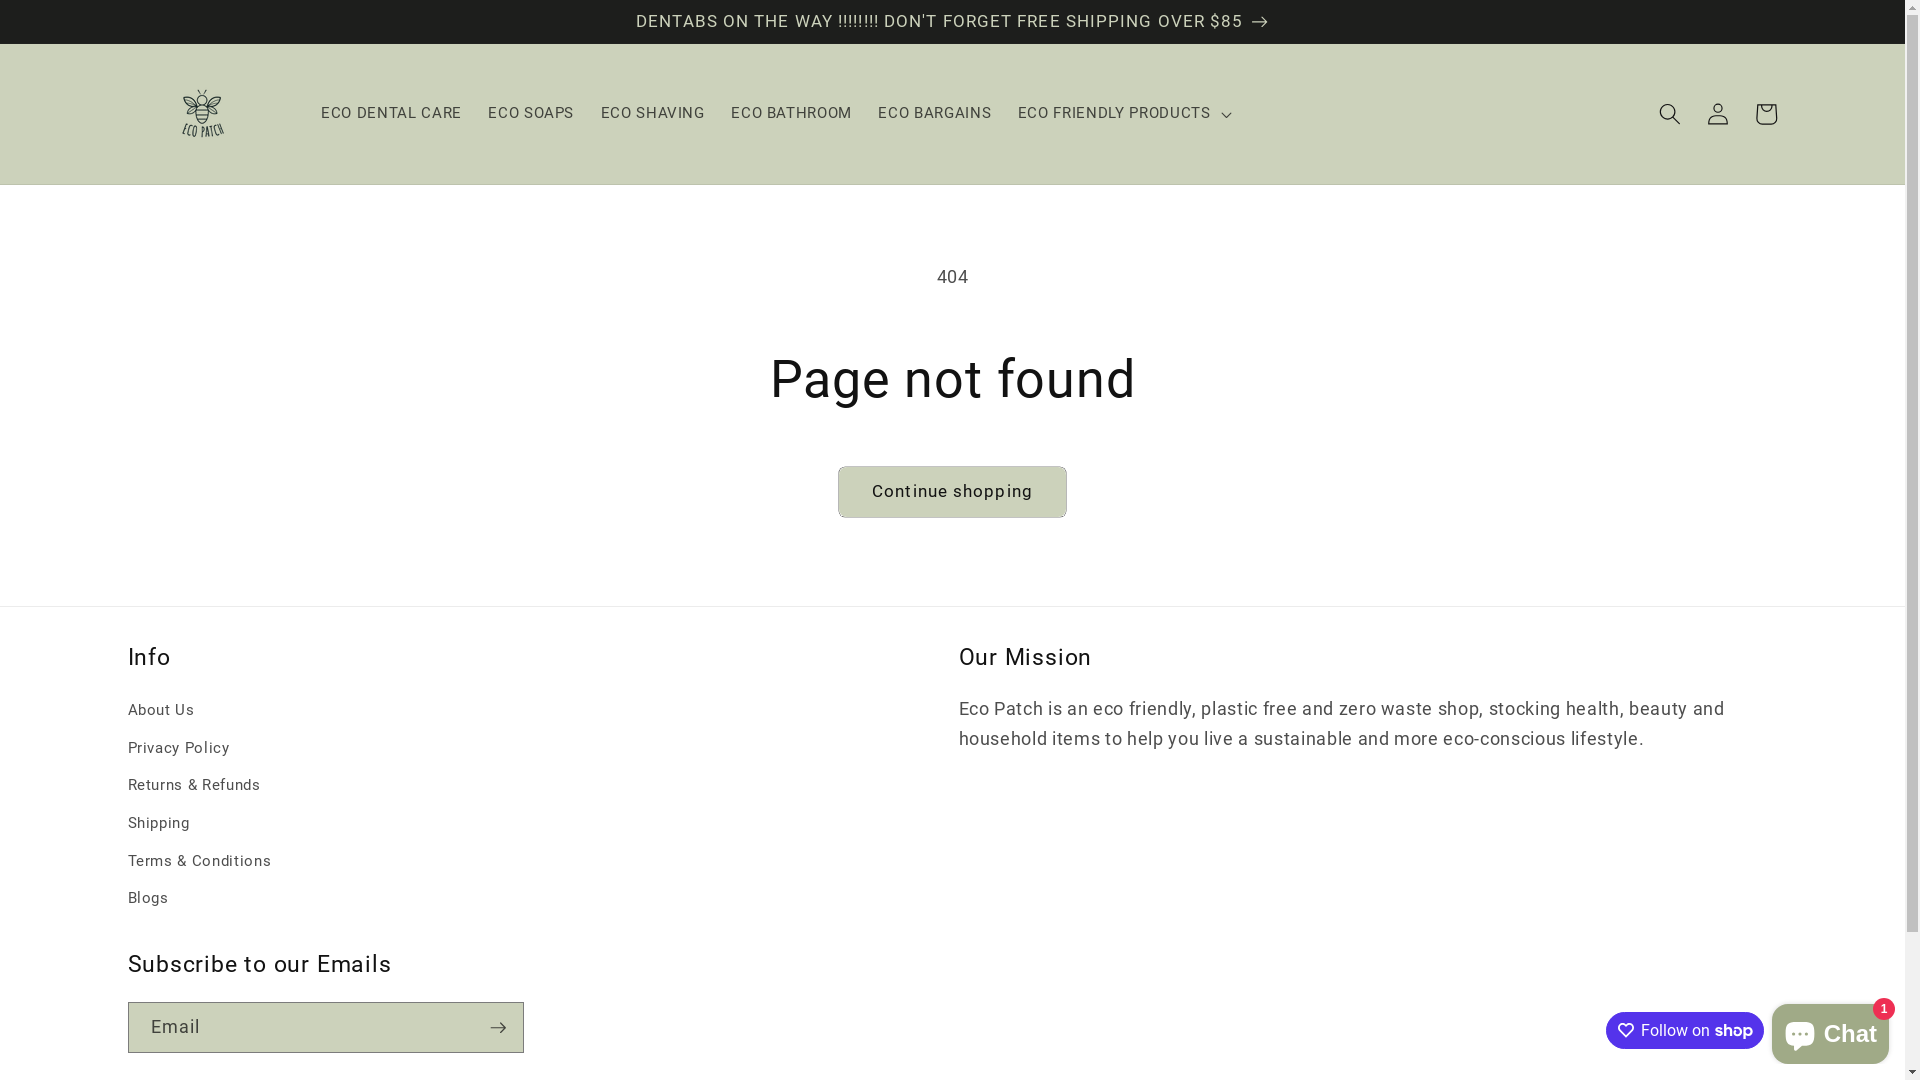 This screenshot has height=1080, width=1920. I want to click on About Us, so click(162, 713).